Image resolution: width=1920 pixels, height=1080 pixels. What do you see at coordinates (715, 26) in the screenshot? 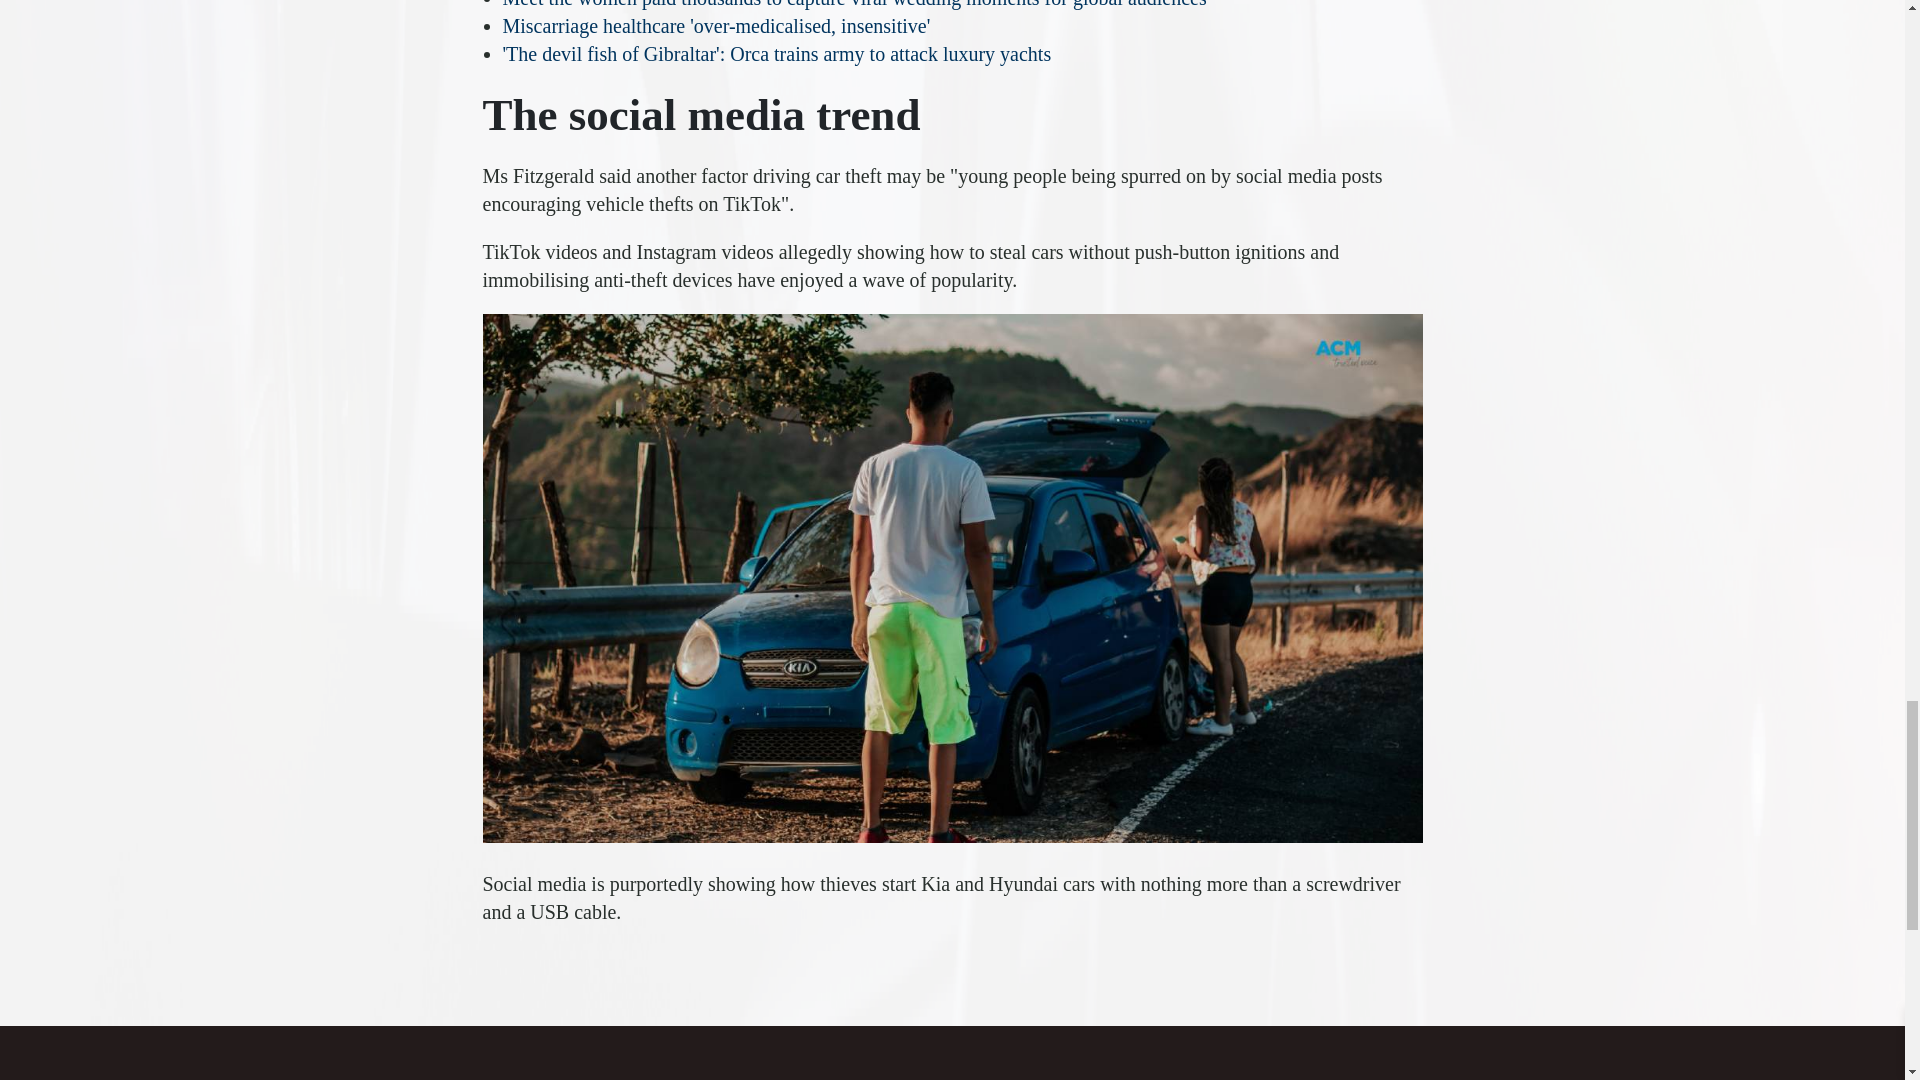
I see `Miscarriage healthcare 'over-medicalised, insensitive'` at bounding box center [715, 26].